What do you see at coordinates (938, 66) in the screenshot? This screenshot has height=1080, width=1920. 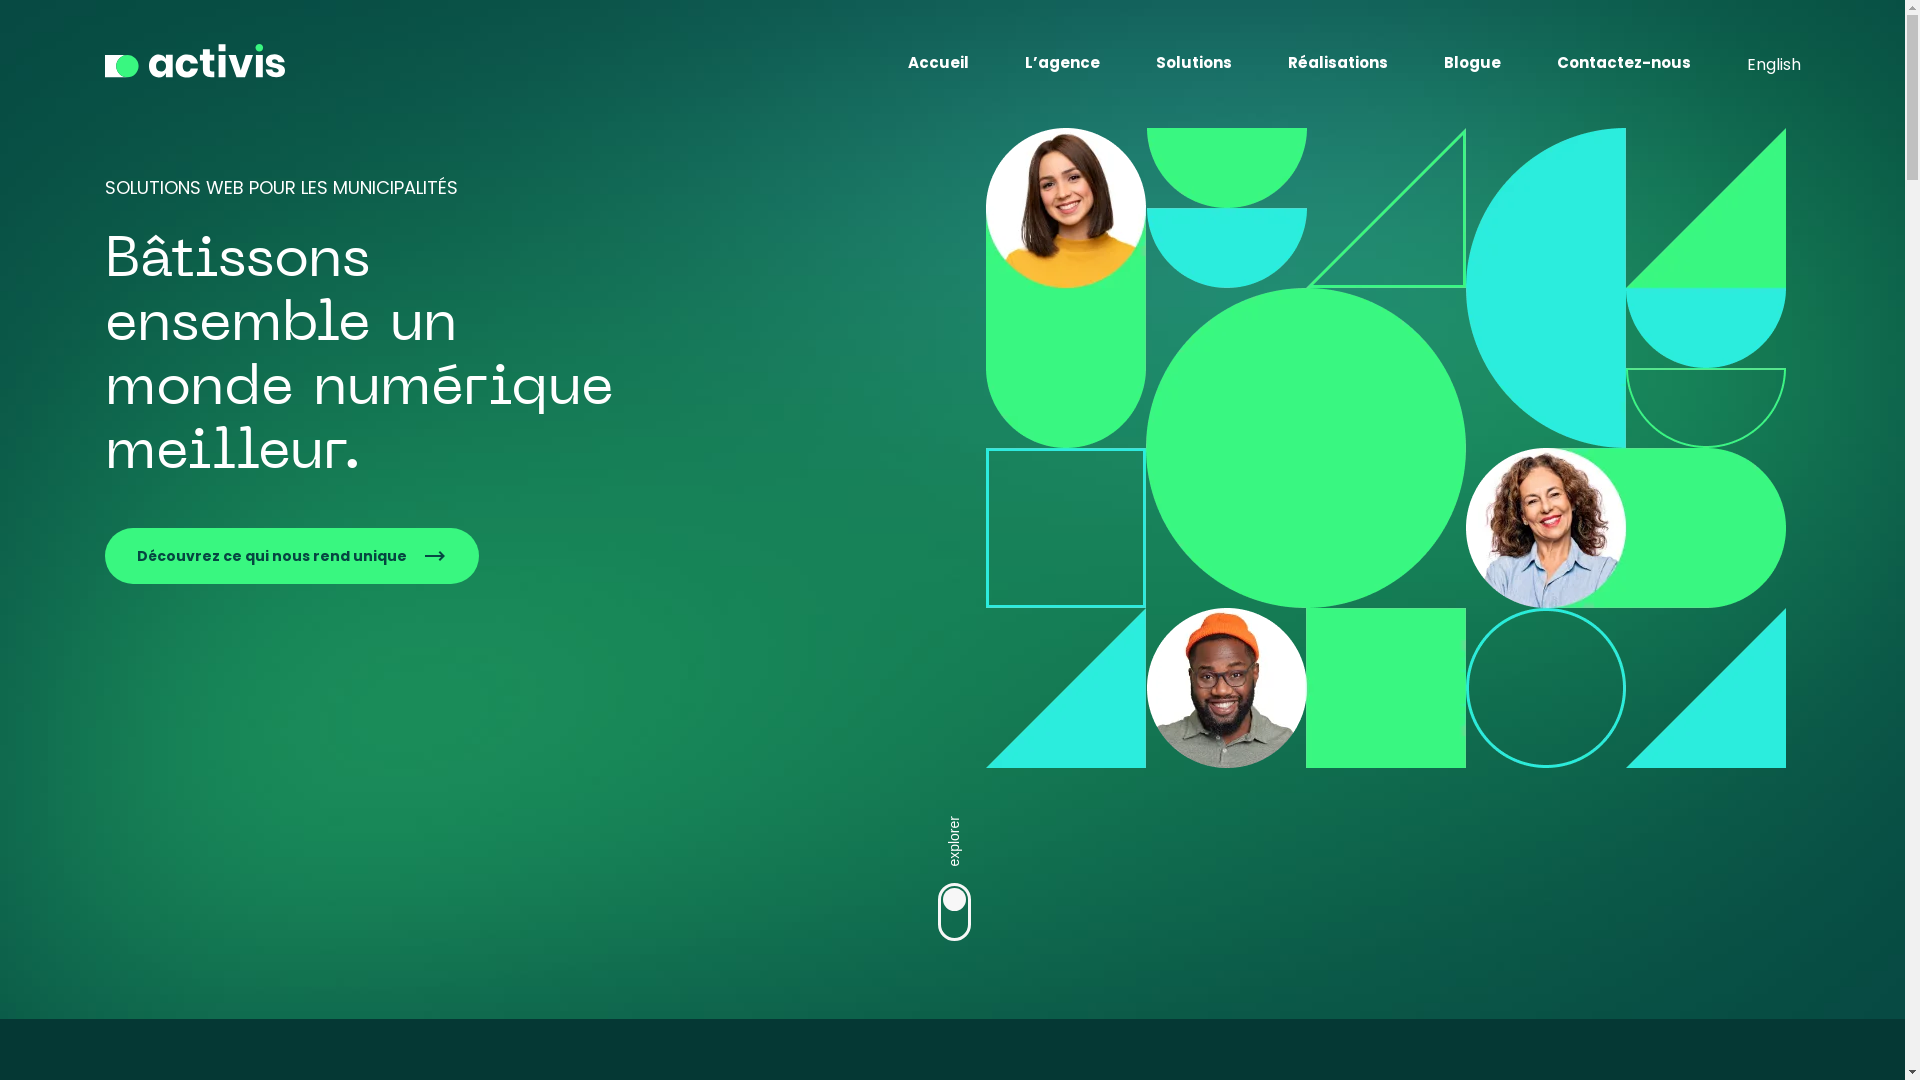 I see `Accueil` at bounding box center [938, 66].